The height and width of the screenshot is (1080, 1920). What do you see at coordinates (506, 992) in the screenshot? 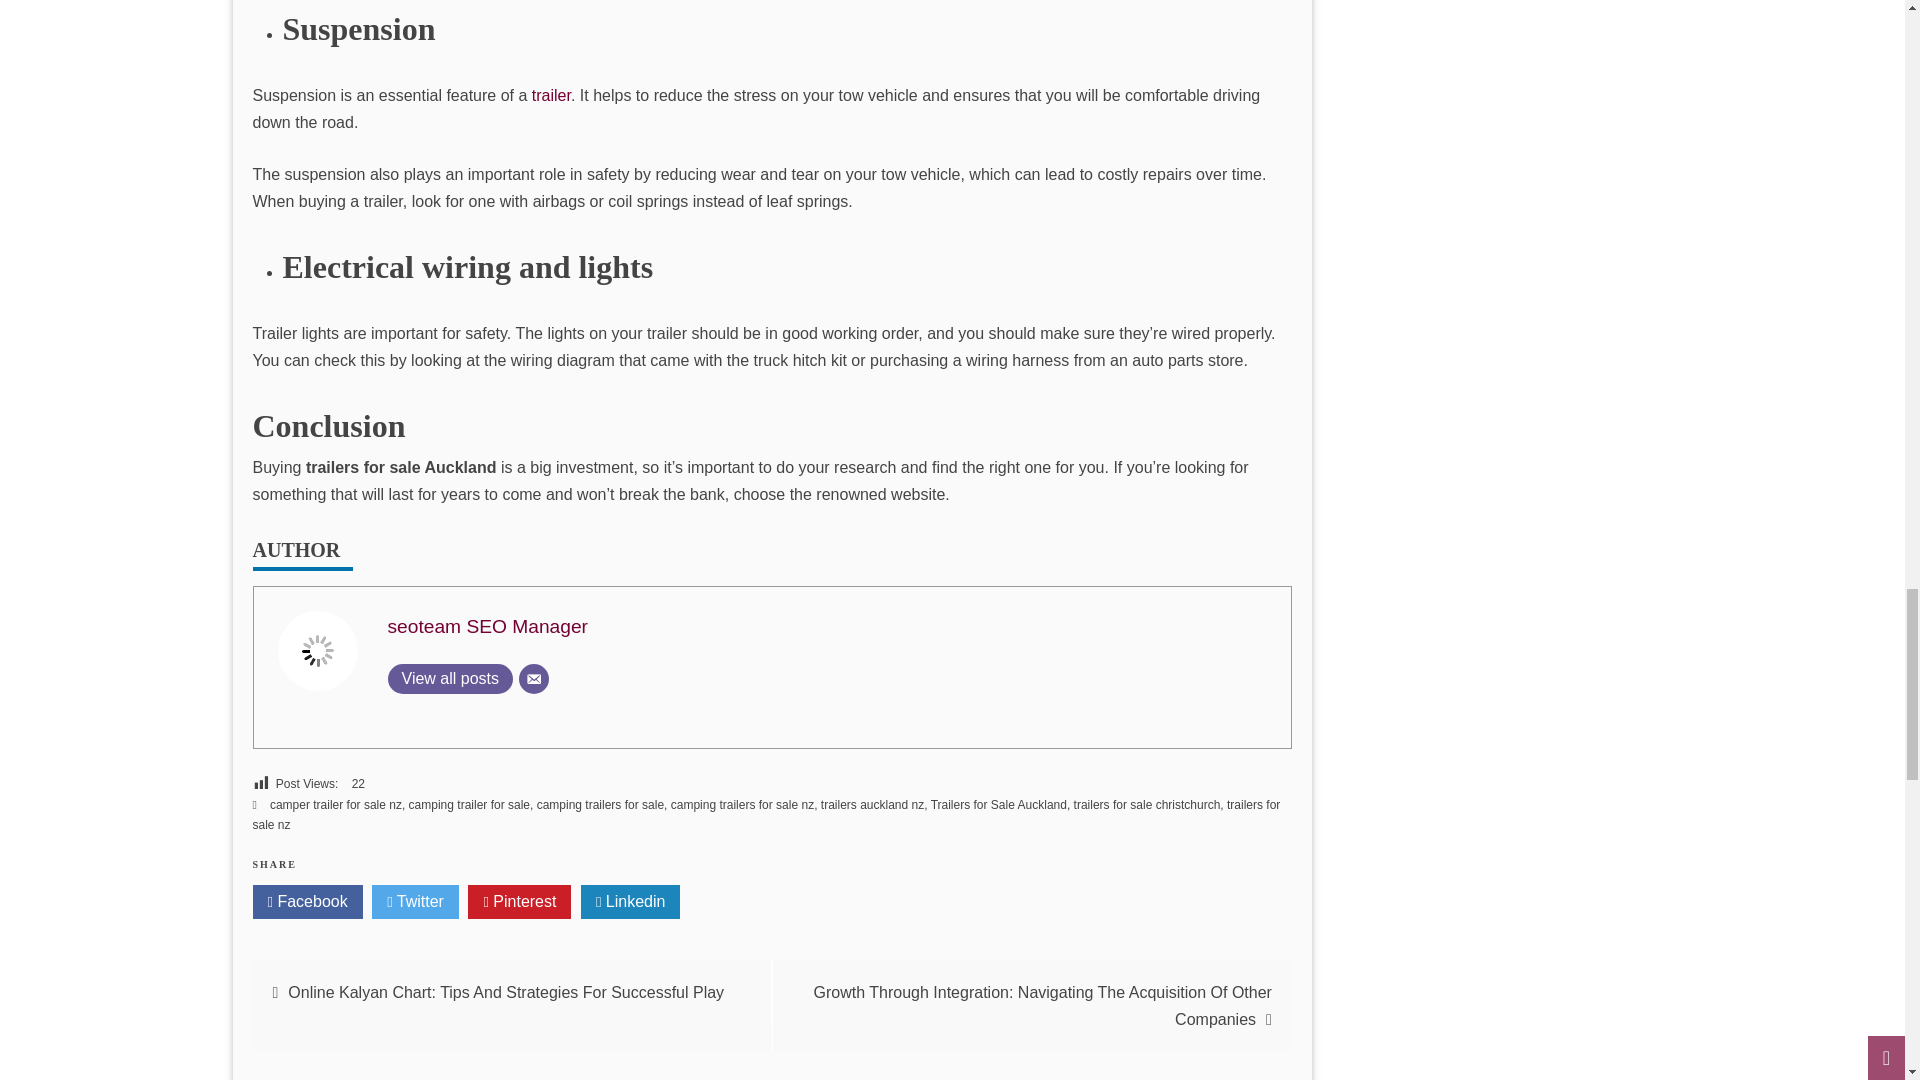
I see `Online Kalyan Chart: Tips And Strategies For Successful Play` at bounding box center [506, 992].